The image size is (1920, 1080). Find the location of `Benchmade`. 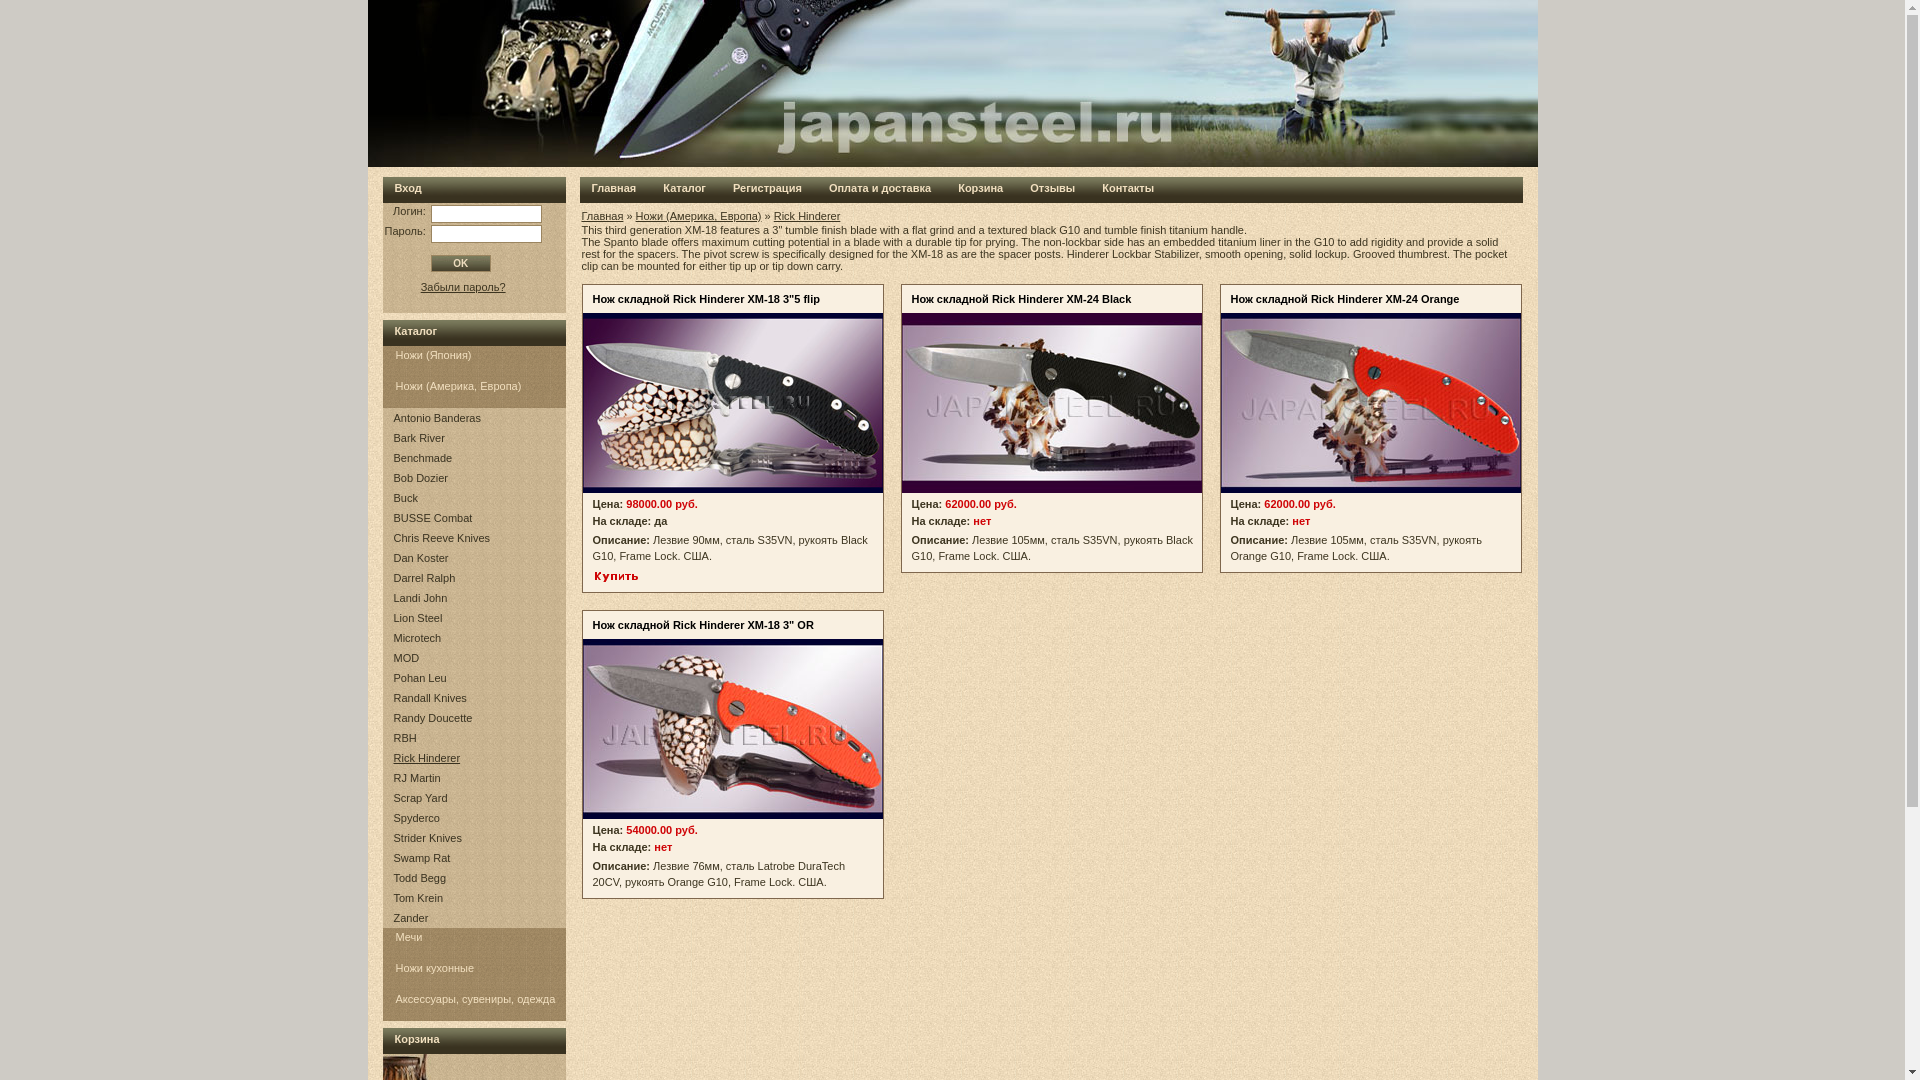

Benchmade is located at coordinates (423, 458).